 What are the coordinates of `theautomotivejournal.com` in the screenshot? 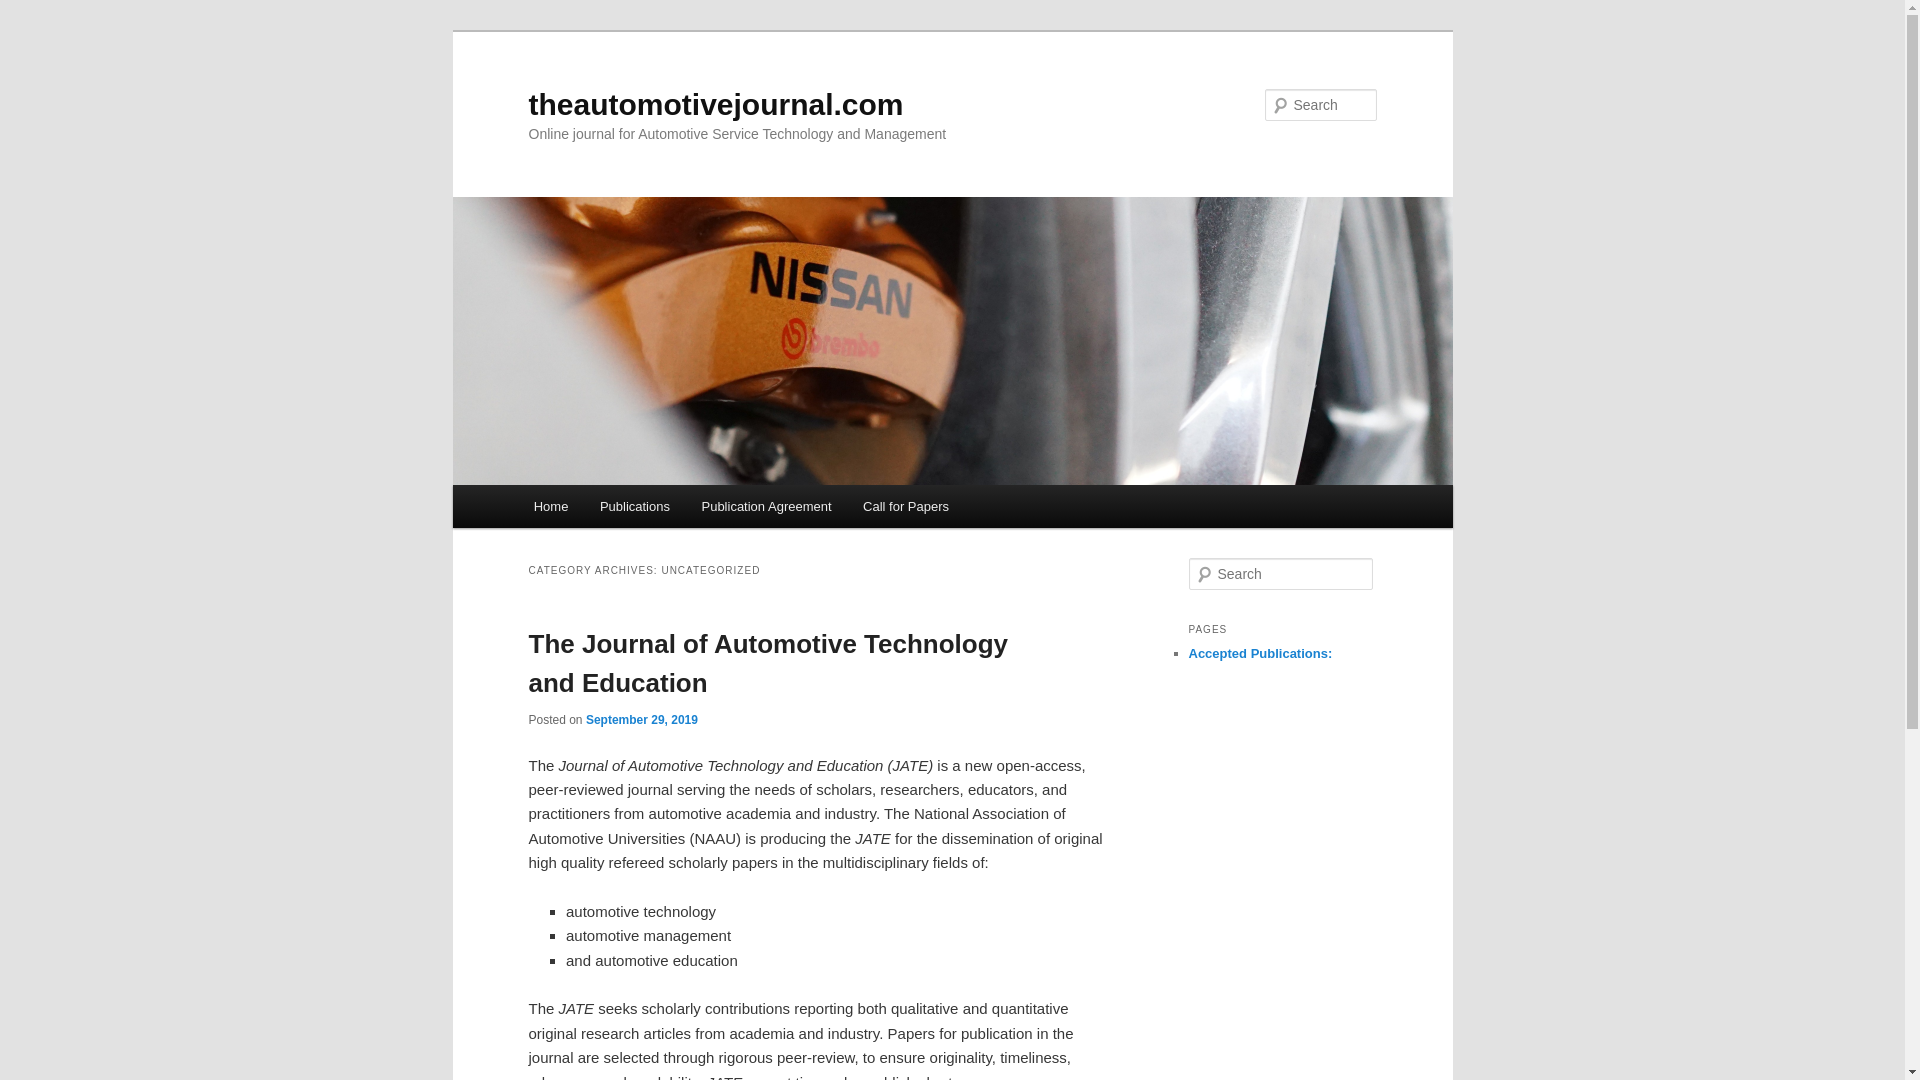 It's located at (715, 104).